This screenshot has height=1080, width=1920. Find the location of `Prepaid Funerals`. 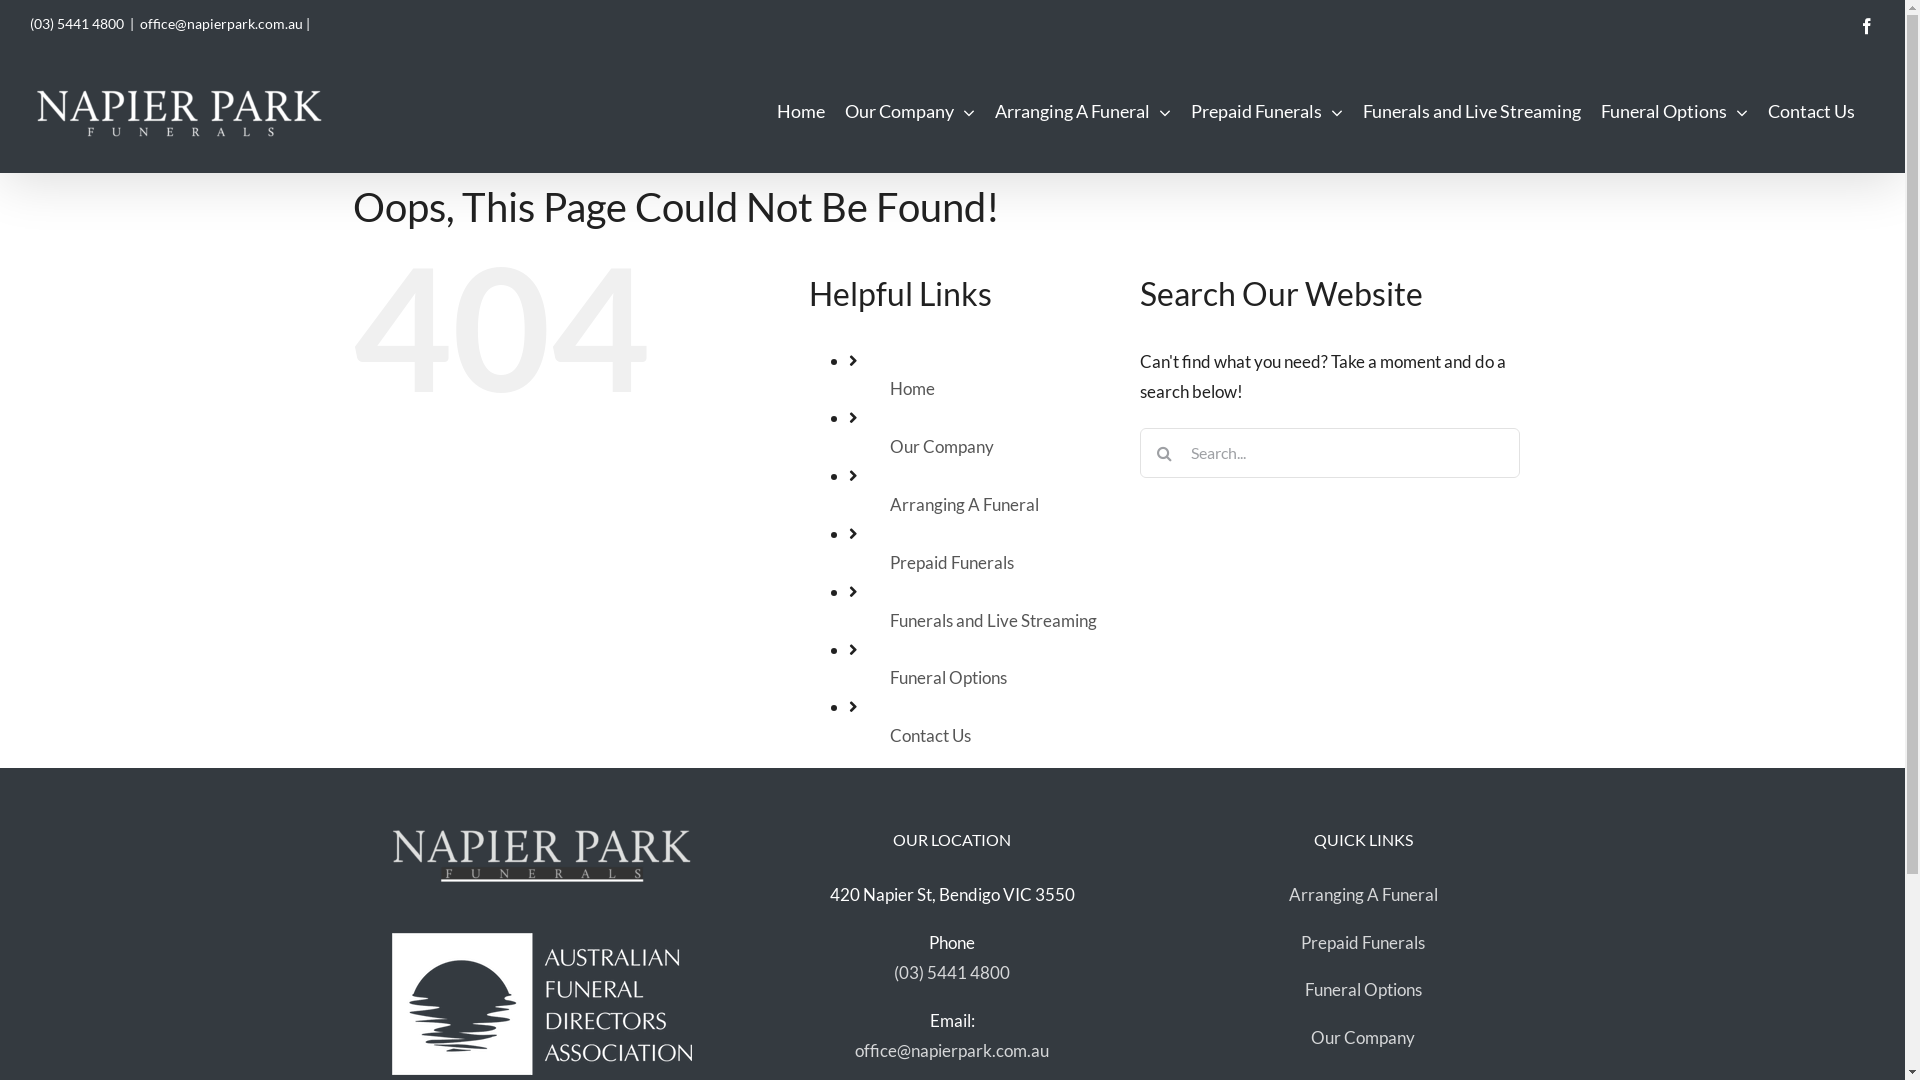

Prepaid Funerals is located at coordinates (1363, 942).